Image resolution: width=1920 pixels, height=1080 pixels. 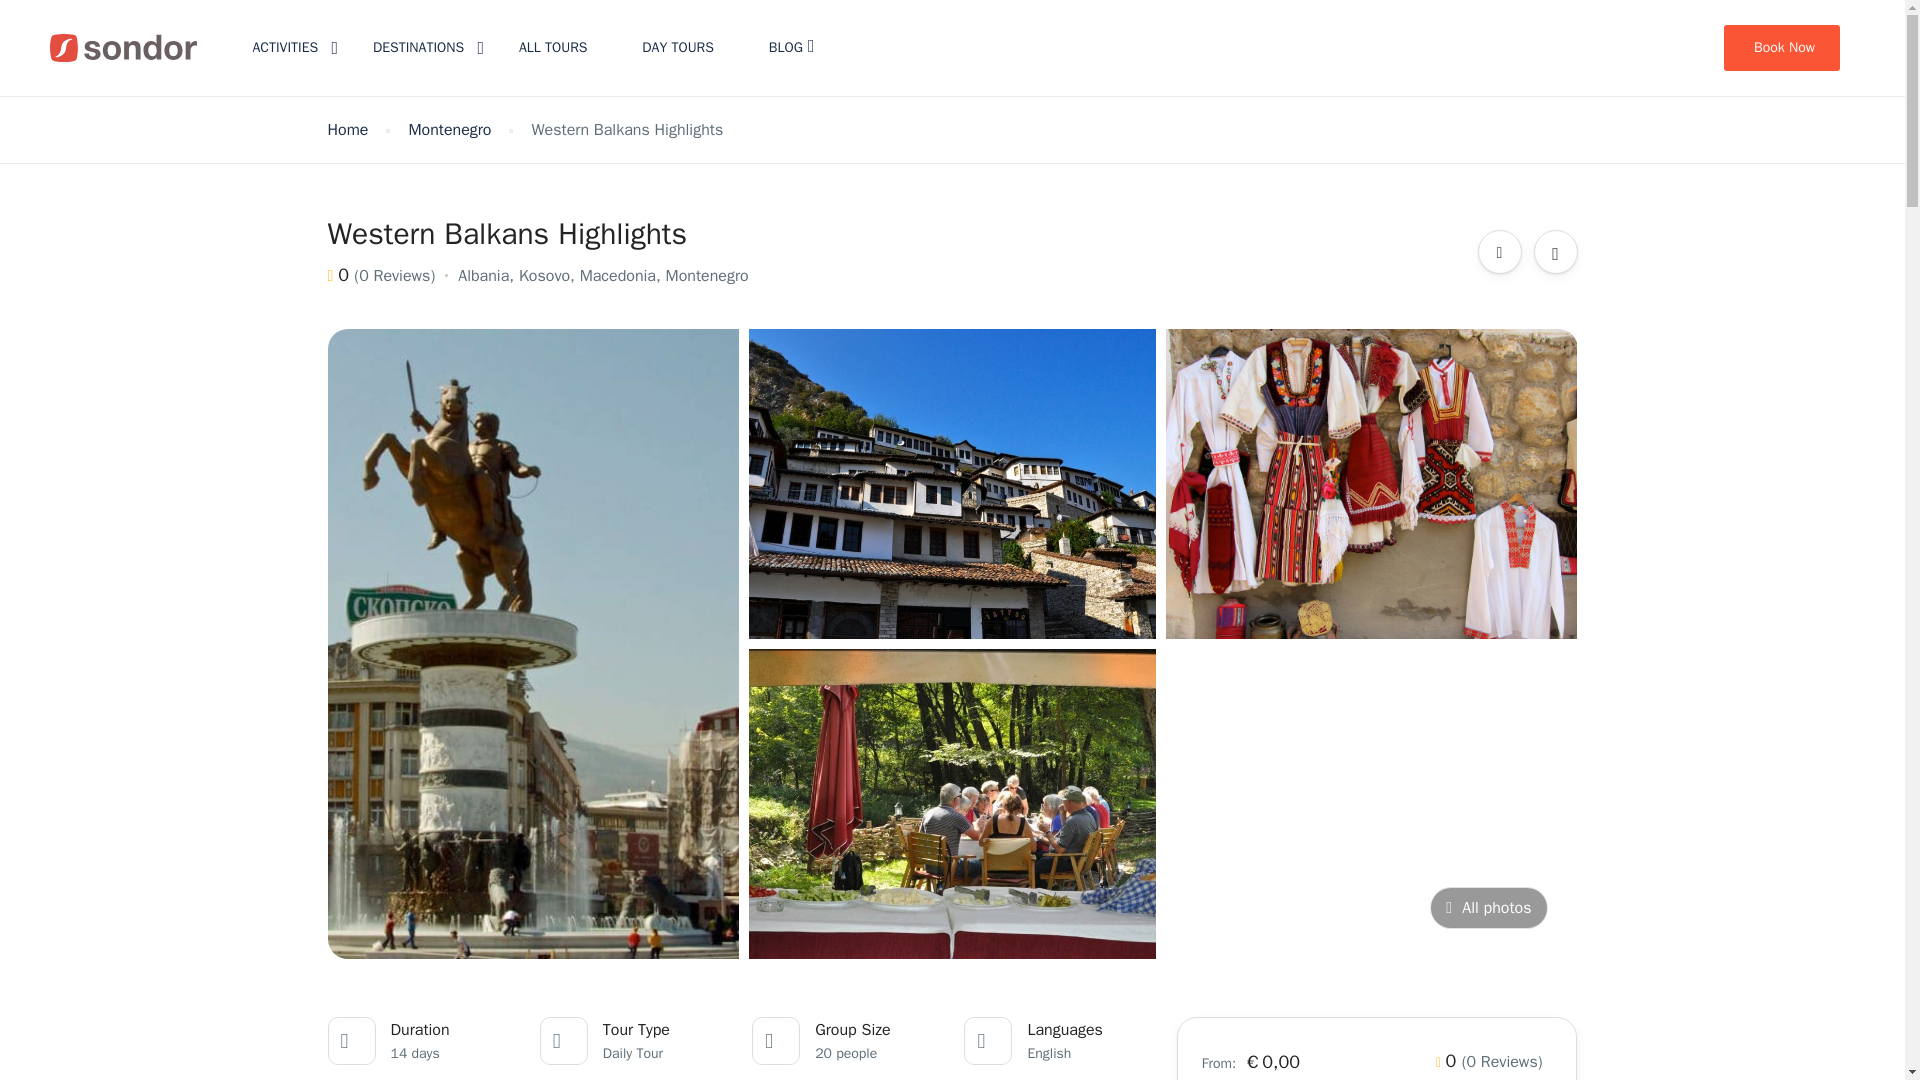 I want to click on Montenegro, so click(x=449, y=130).